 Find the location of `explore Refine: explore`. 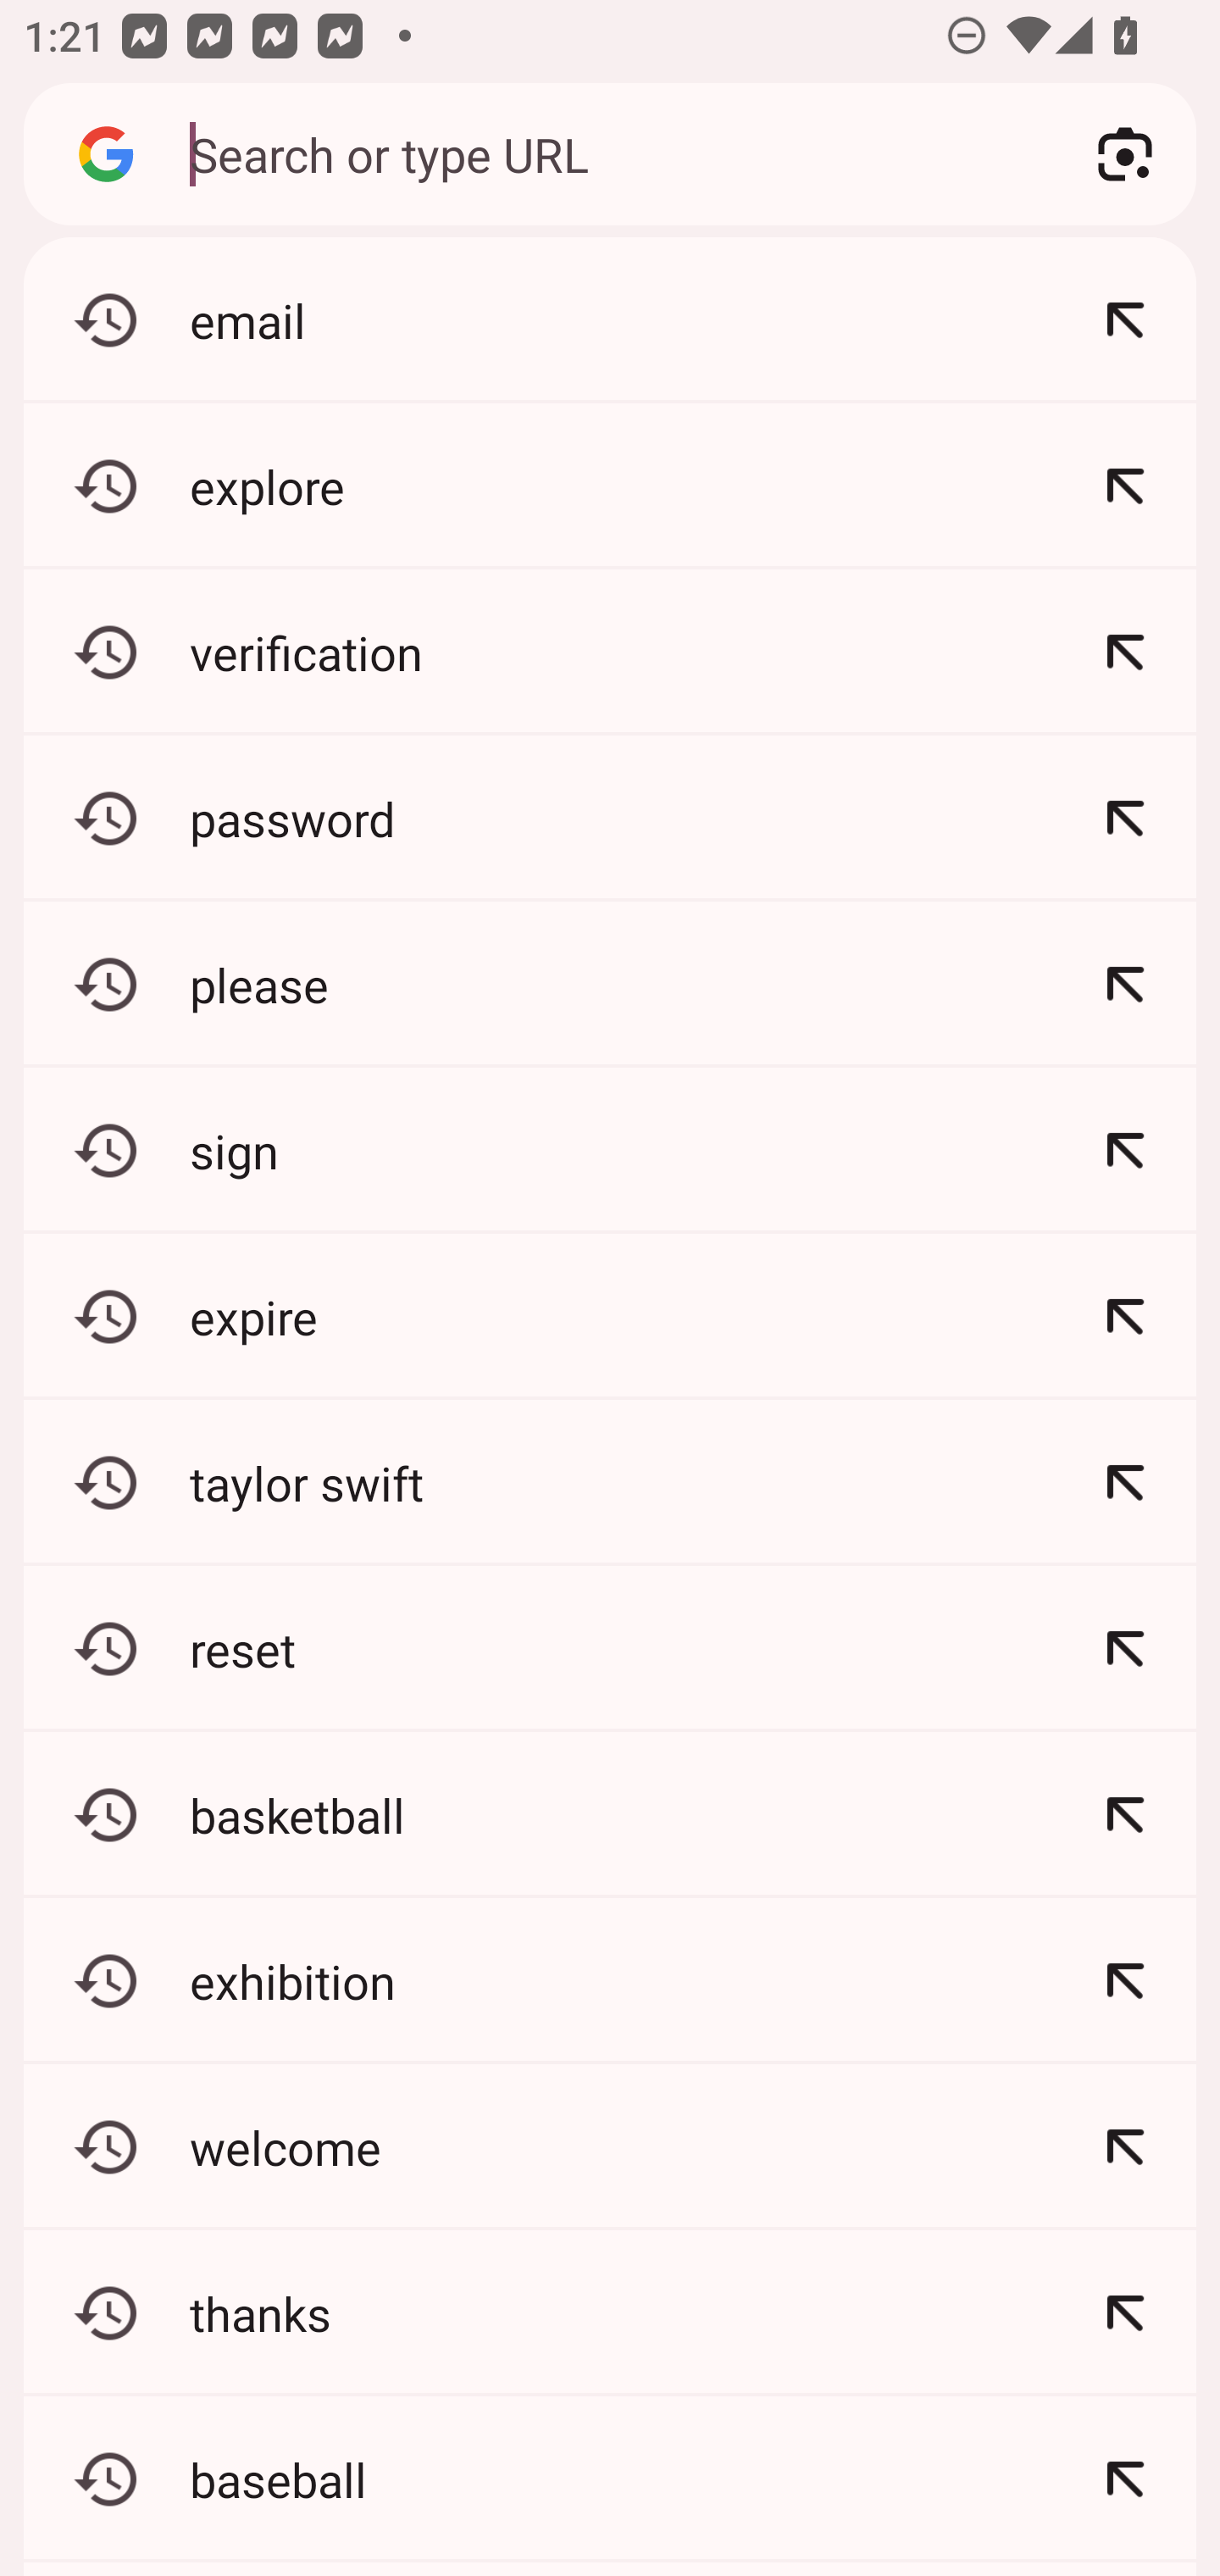

explore Refine: explore is located at coordinates (610, 486).